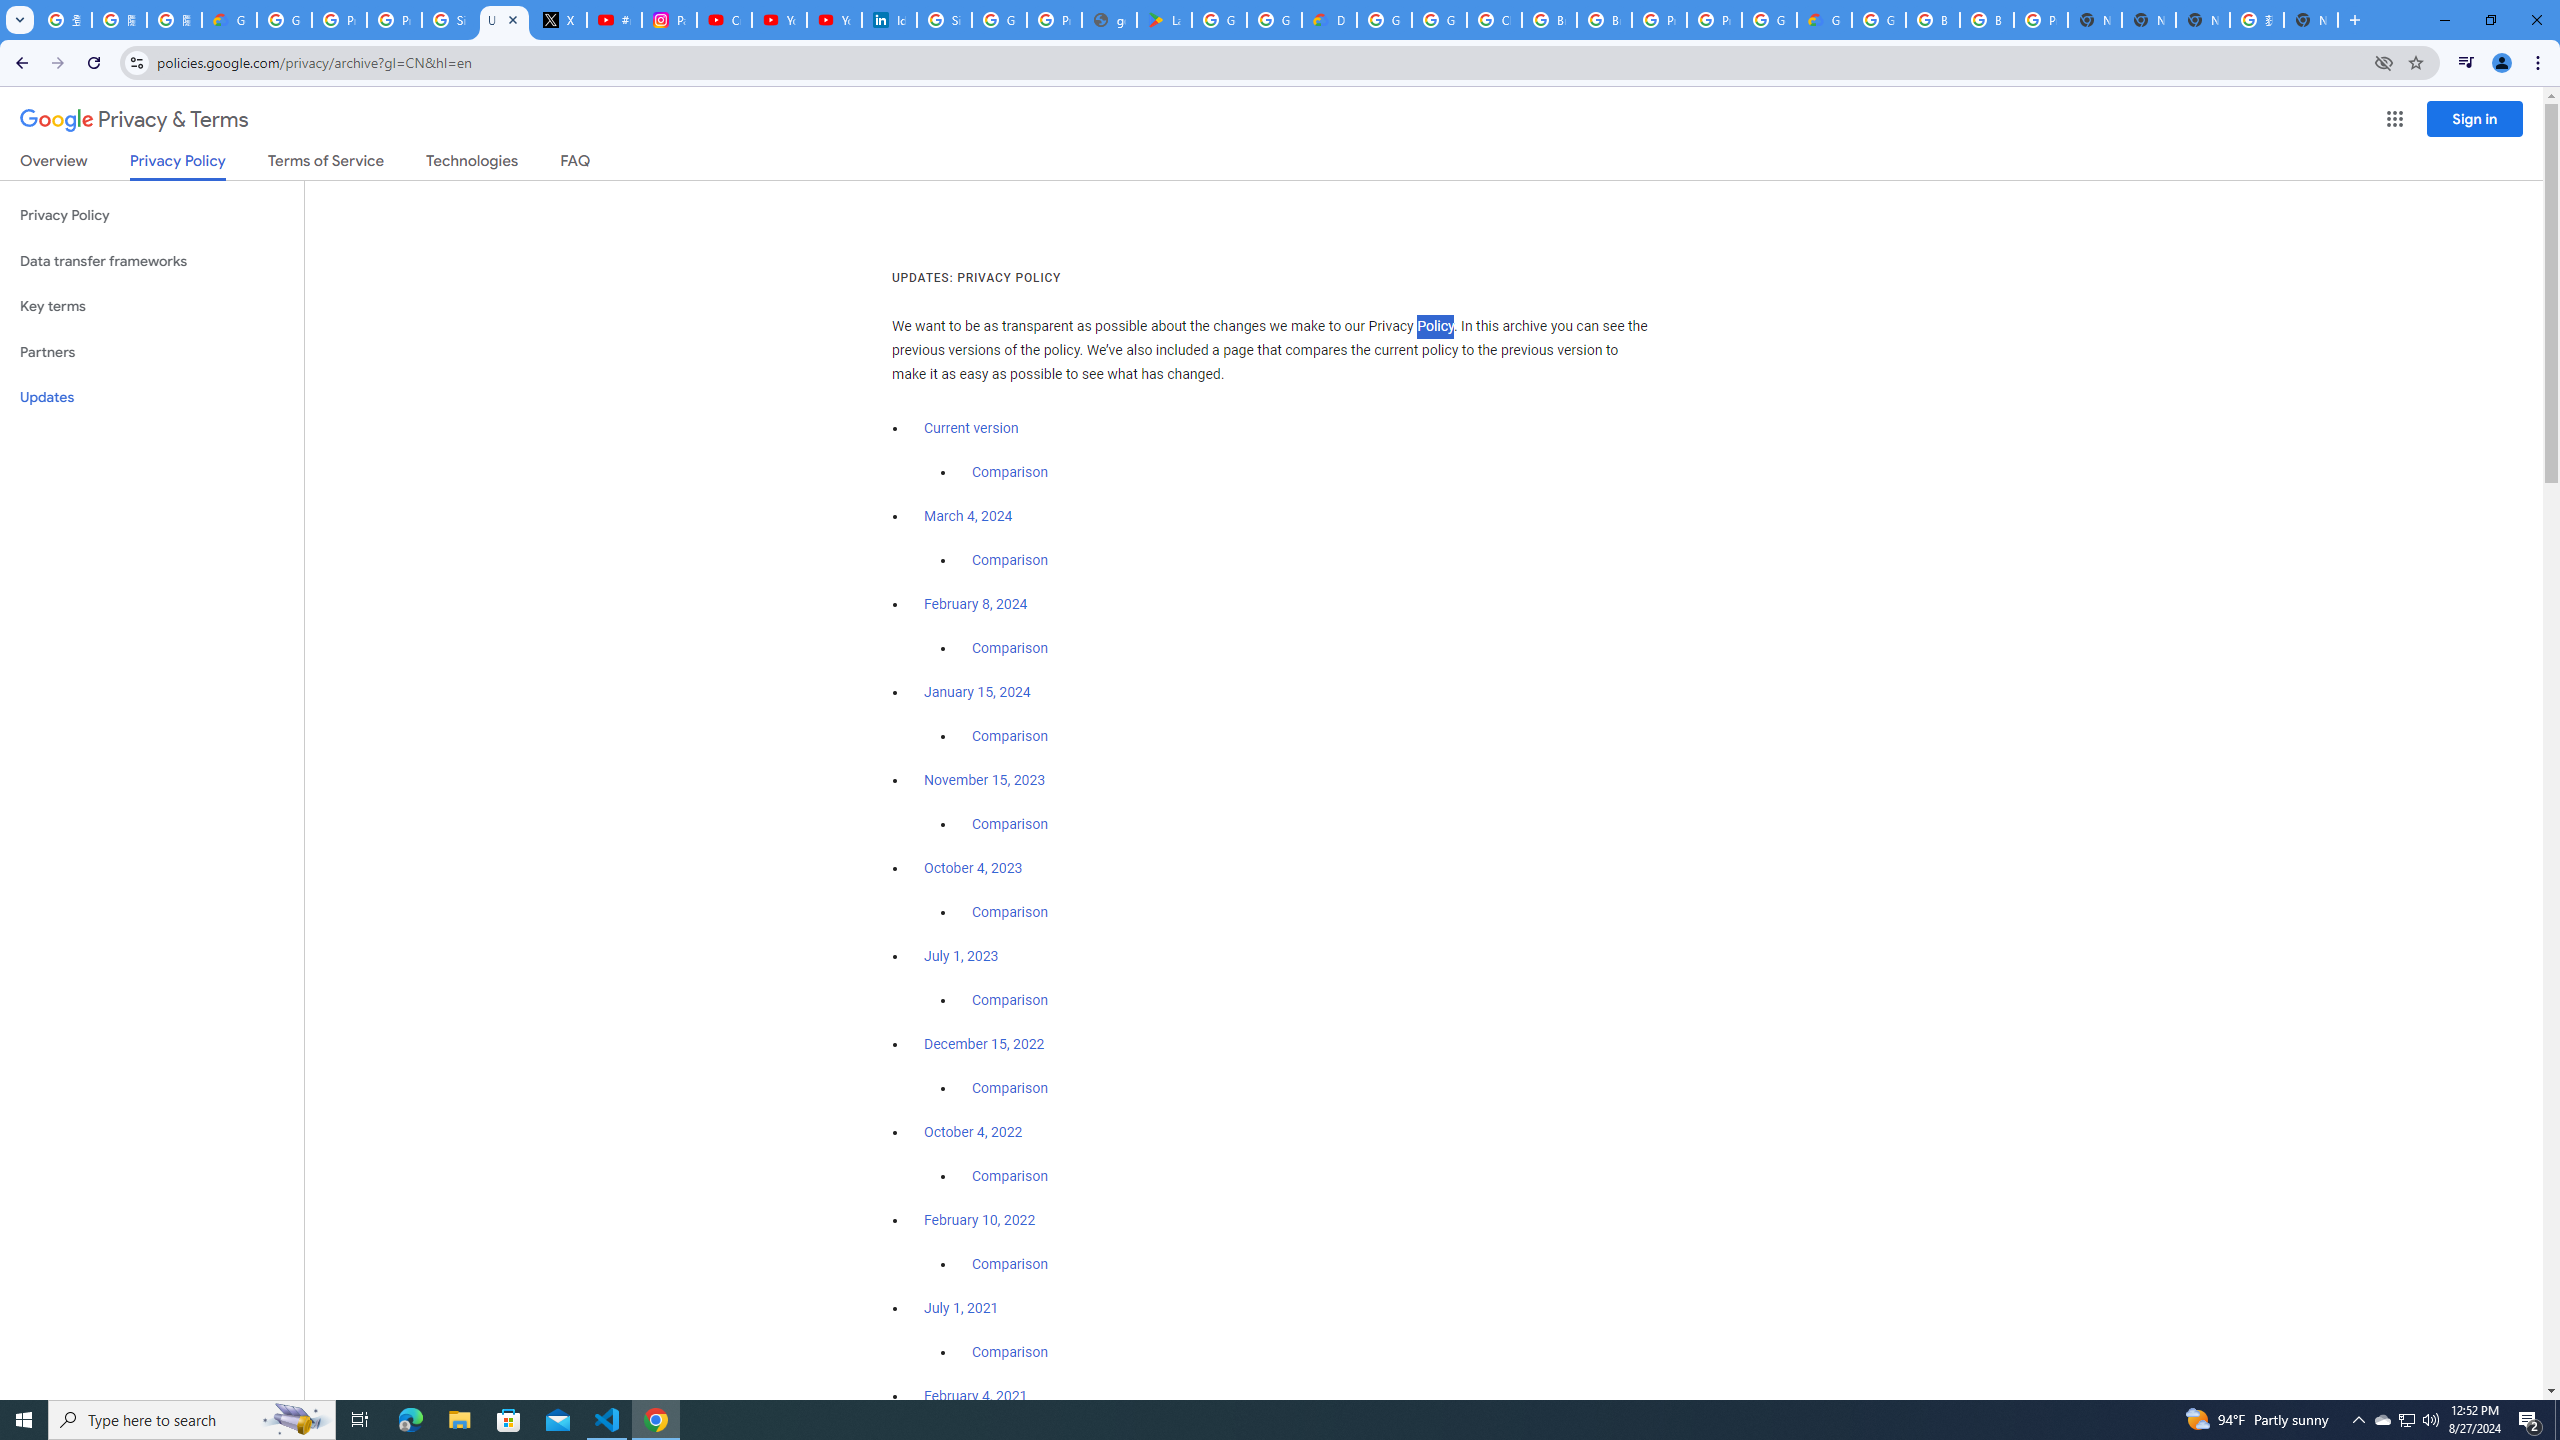  What do you see at coordinates (2466, 63) in the screenshot?
I see `Control your music, videos, and more` at bounding box center [2466, 63].